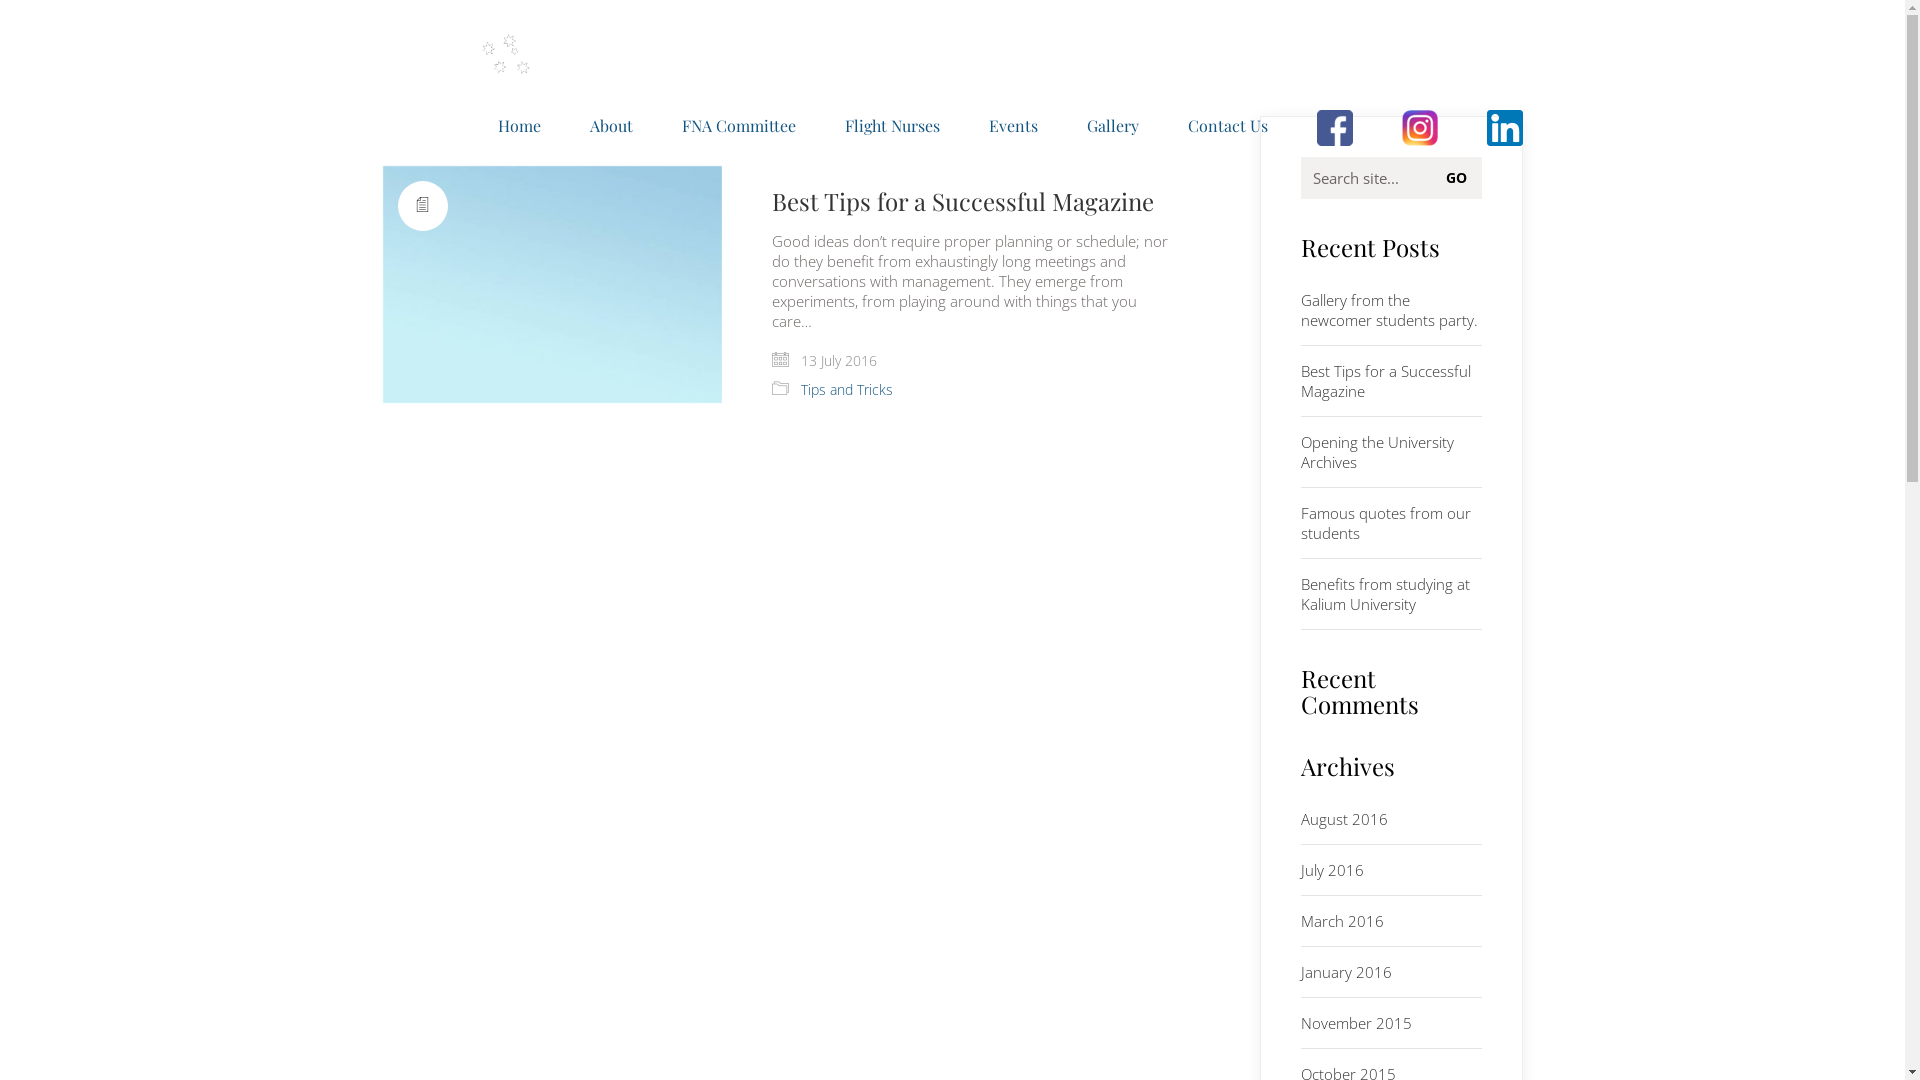  Describe the element at coordinates (1392, 381) in the screenshot. I see `Best Tips for a Successful Magazine` at that location.